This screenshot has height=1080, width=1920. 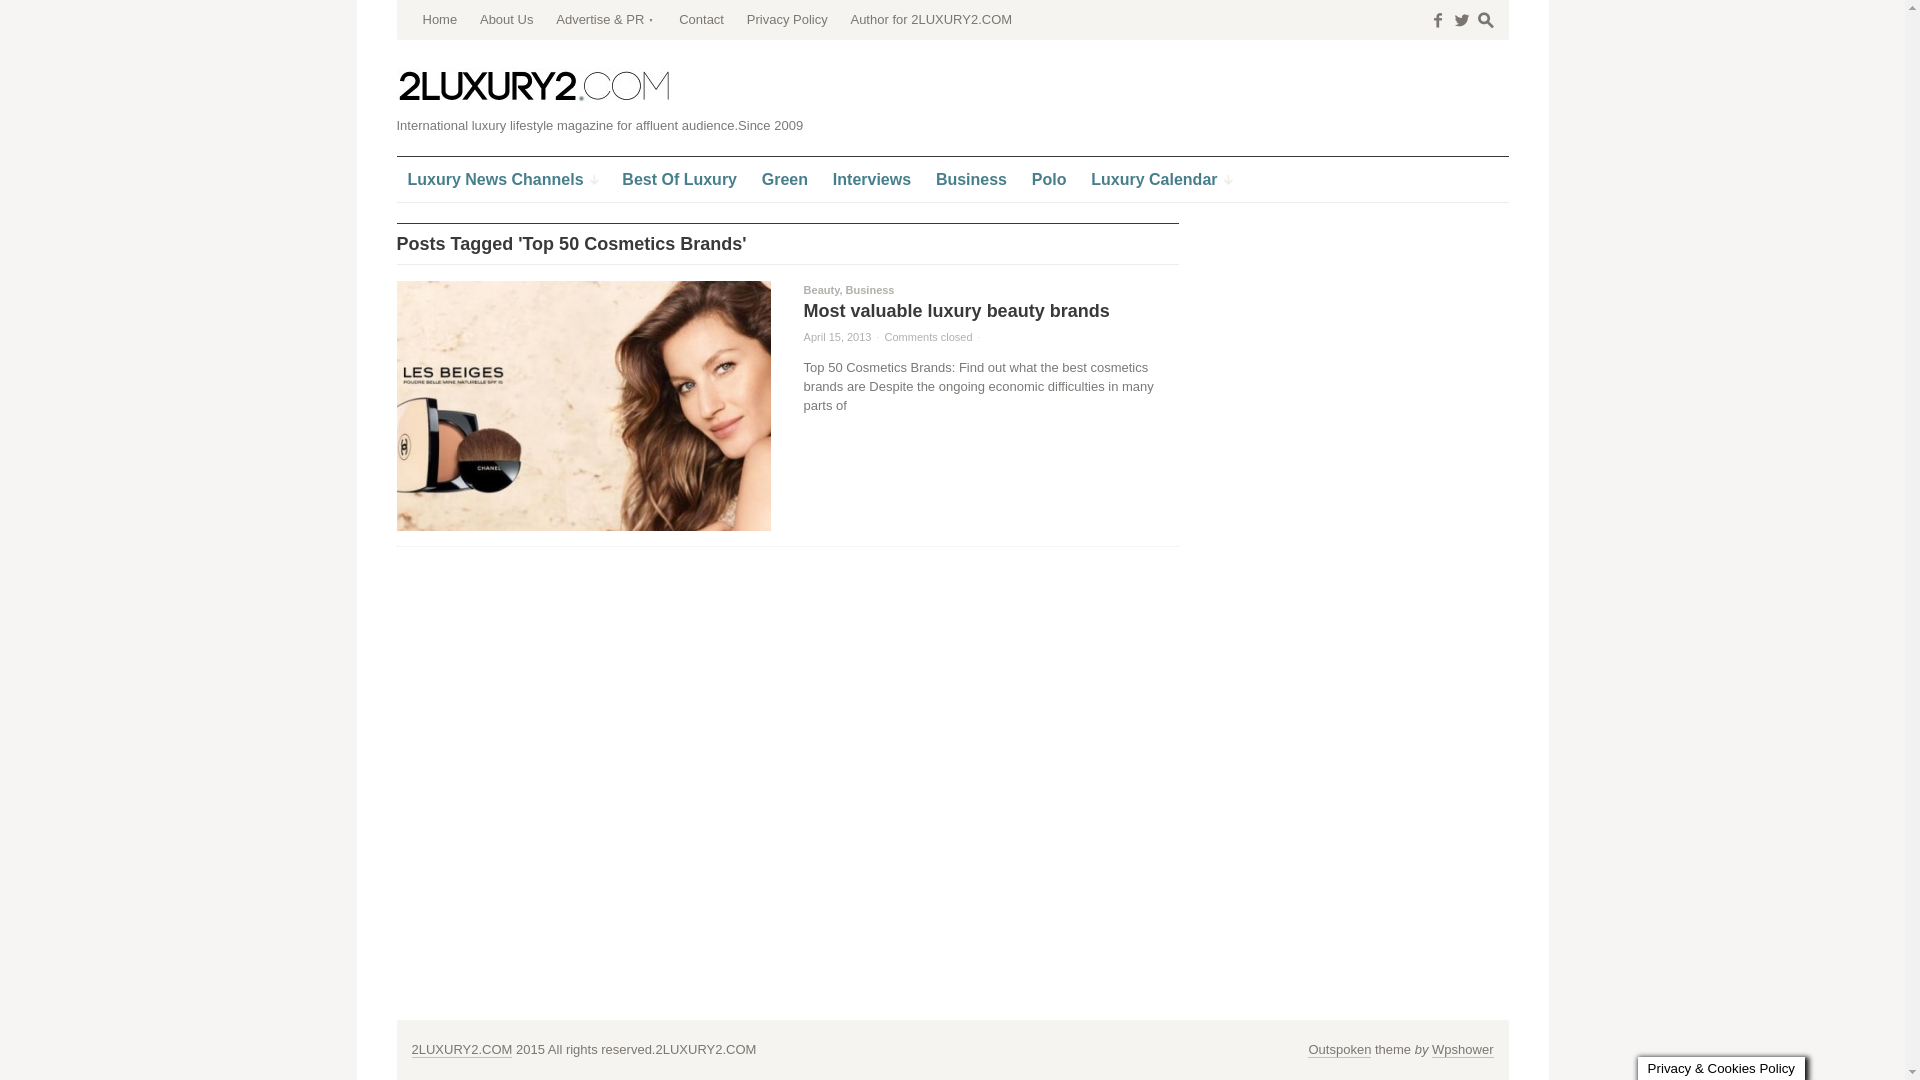 What do you see at coordinates (502, 180) in the screenshot?
I see `Luxury News Channels` at bounding box center [502, 180].